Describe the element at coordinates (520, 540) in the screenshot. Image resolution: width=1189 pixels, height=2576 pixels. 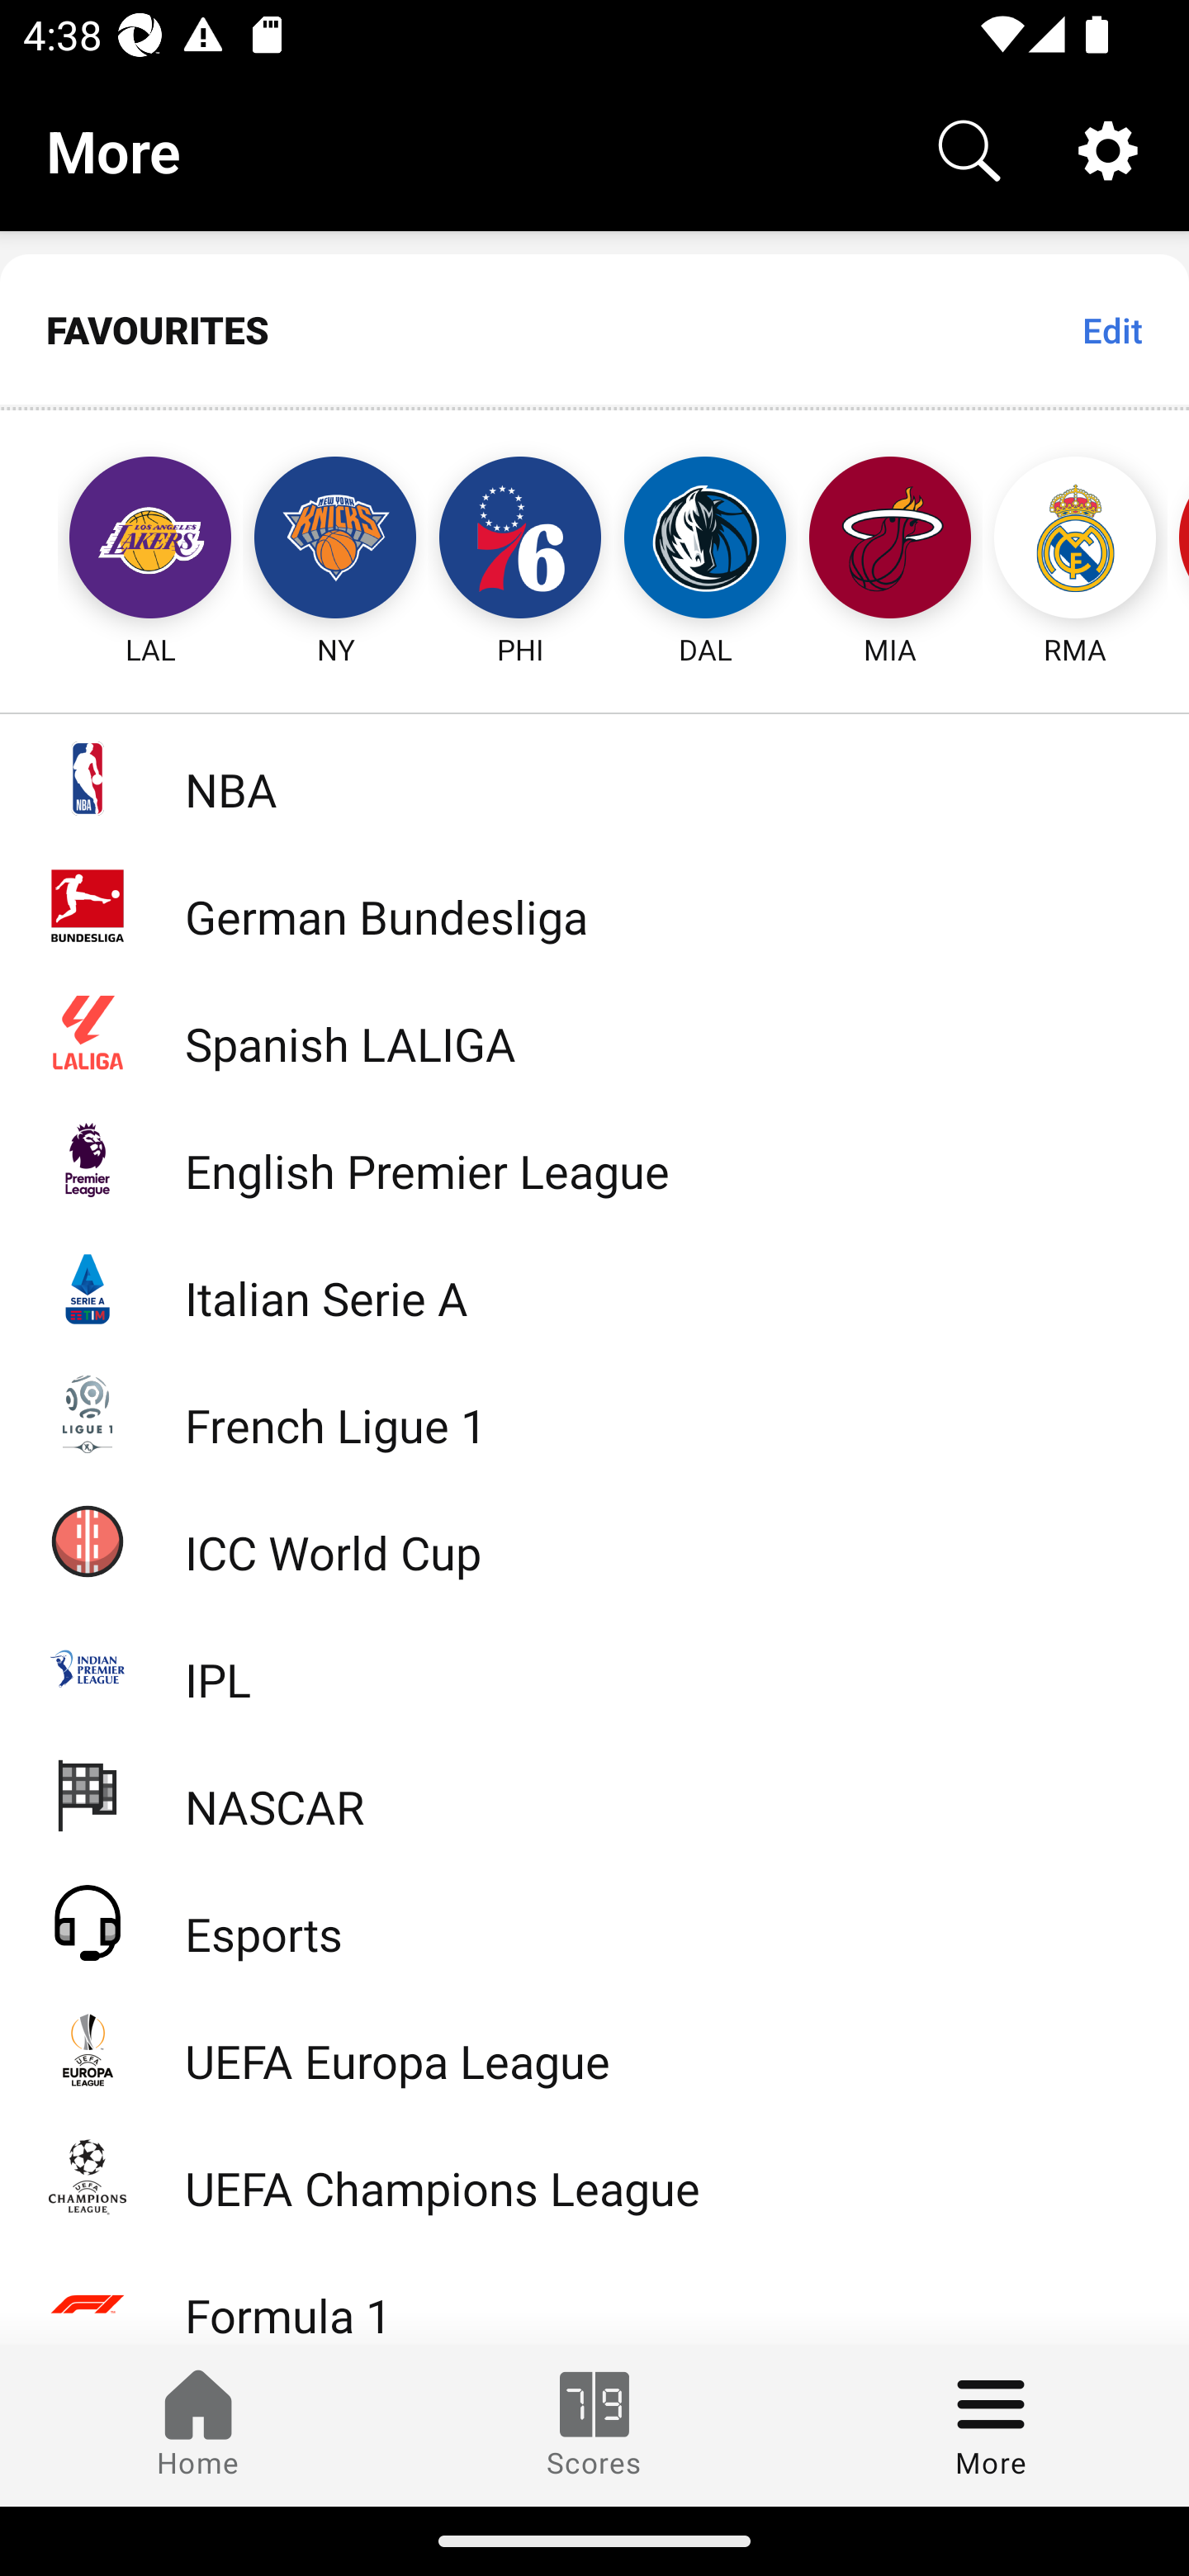
I see `PHI Philadelphia 76ers` at that location.